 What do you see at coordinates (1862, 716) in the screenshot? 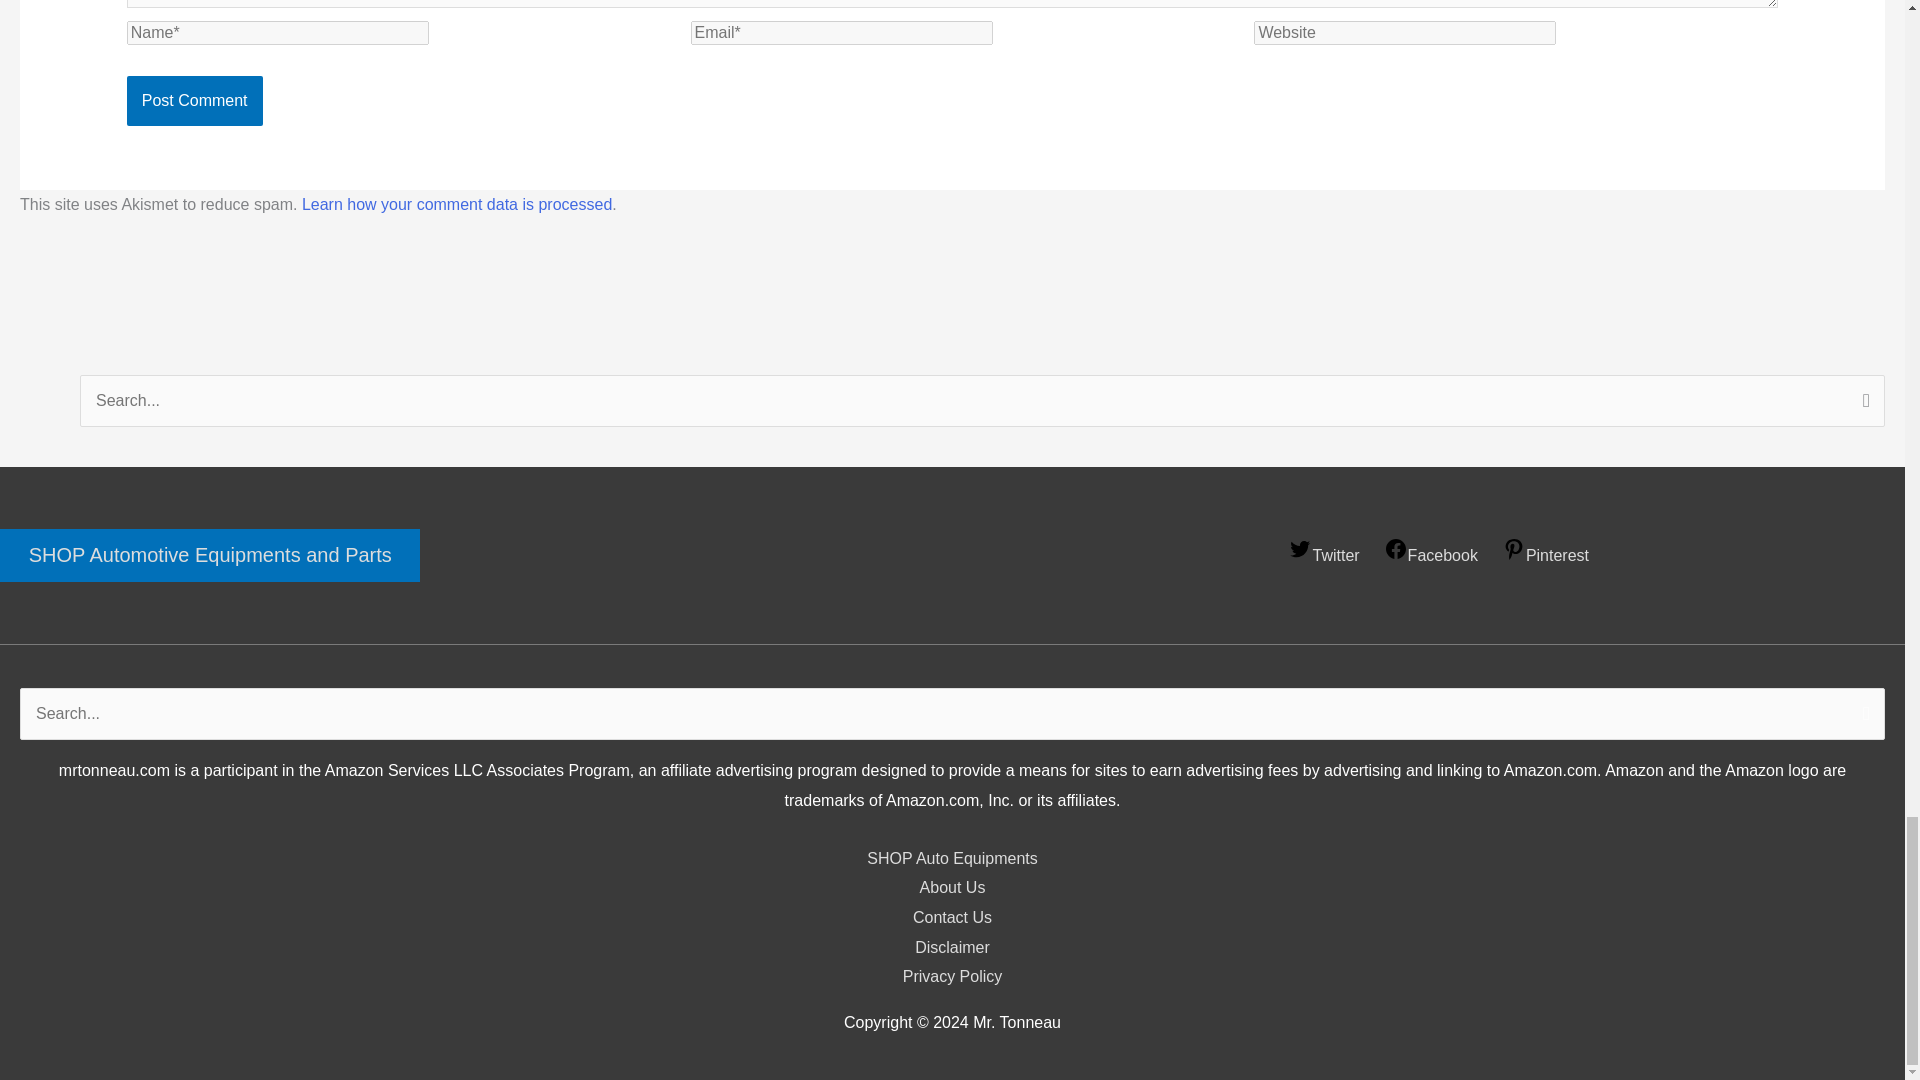
I see `Search` at bounding box center [1862, 716].